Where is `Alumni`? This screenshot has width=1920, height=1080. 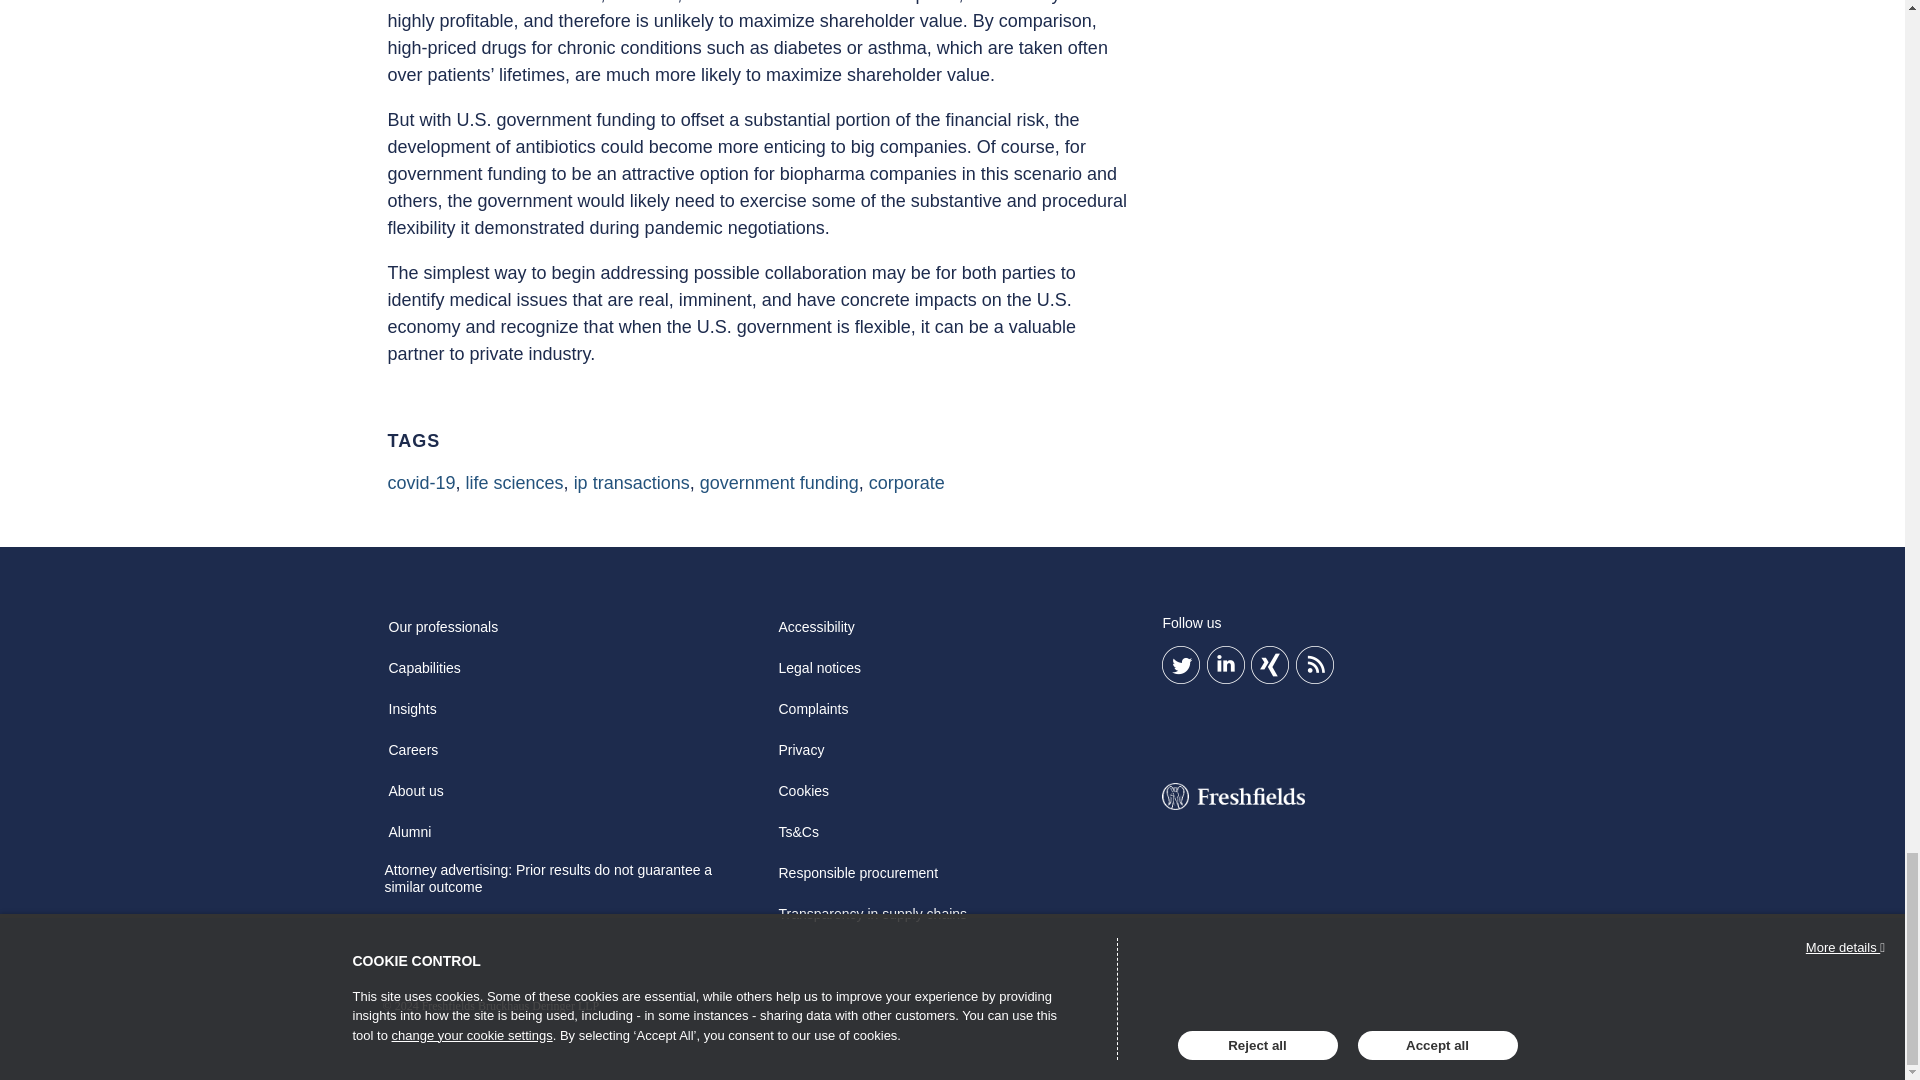
Alumni is located at coordinates (410, 838).